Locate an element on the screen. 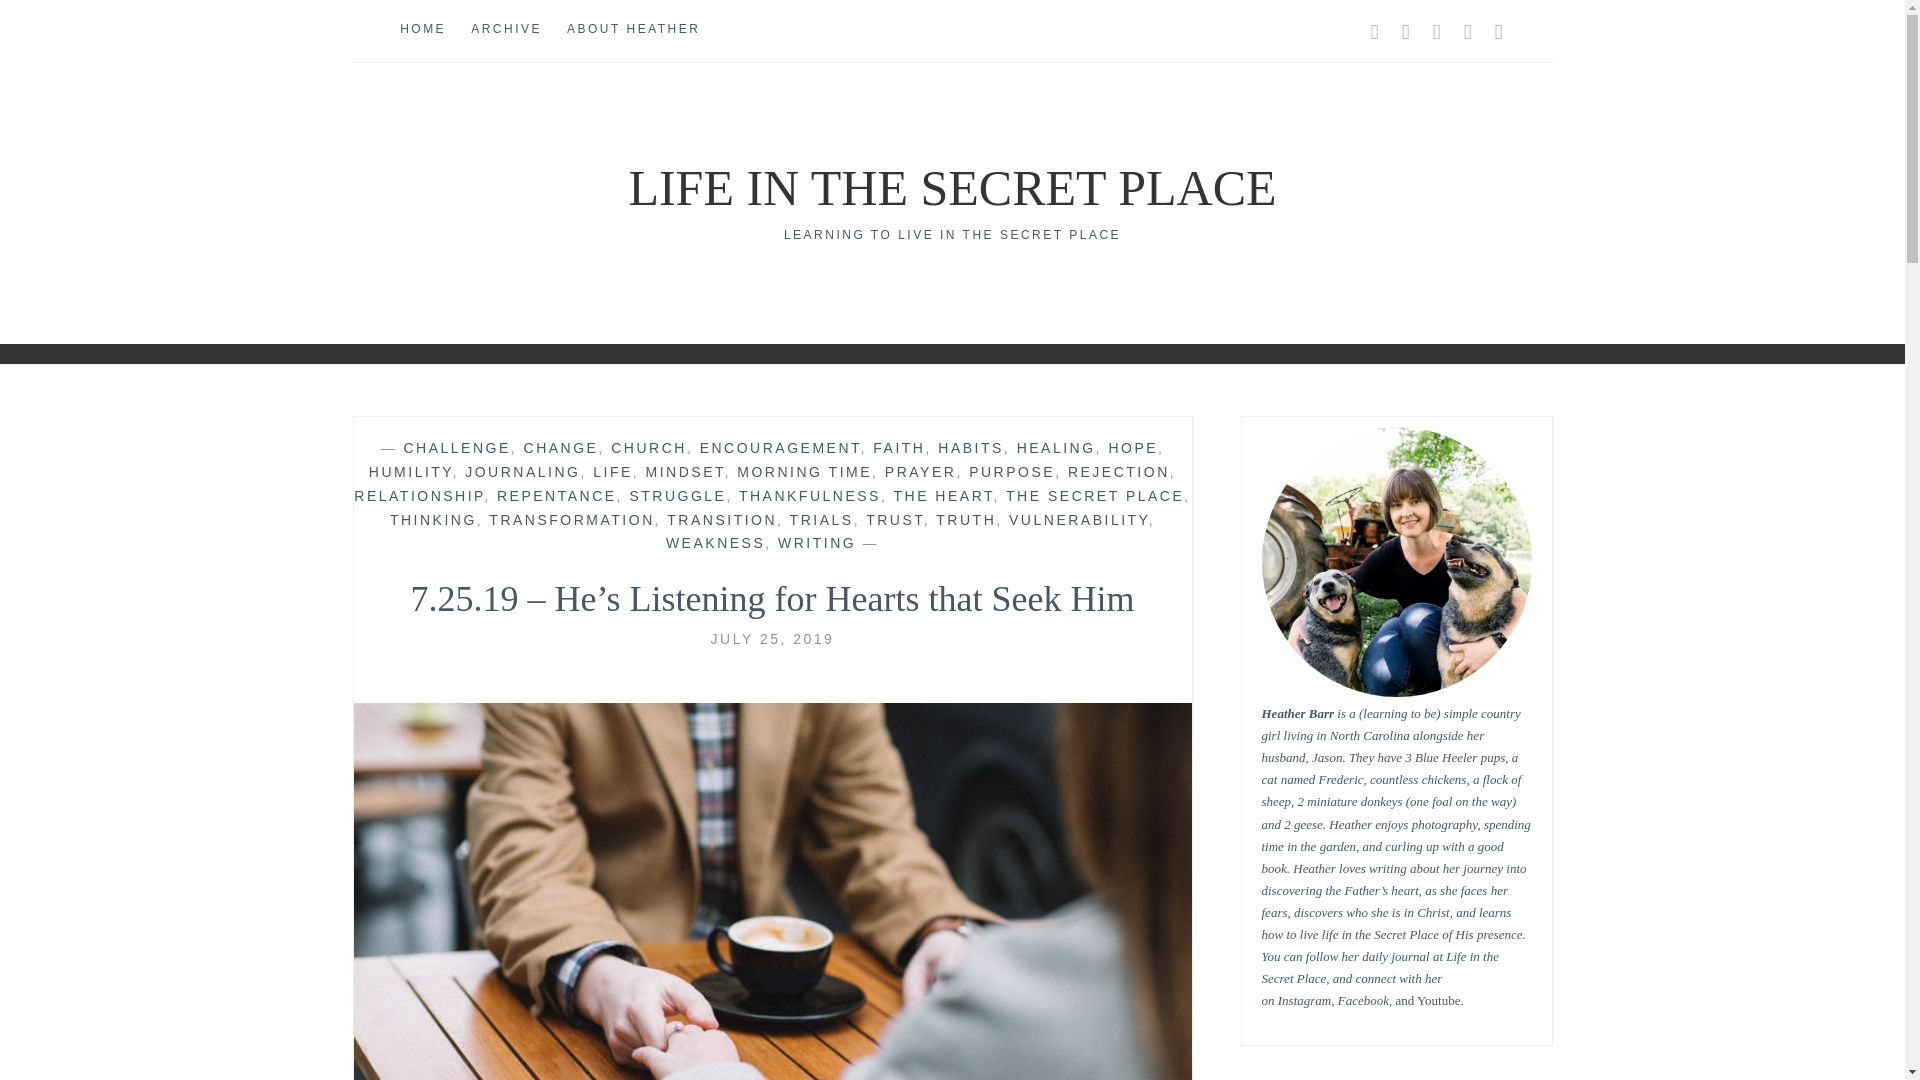 The image size is (1920, 1080). ENCOURAGEMENT is located at coordinates (780, 447).